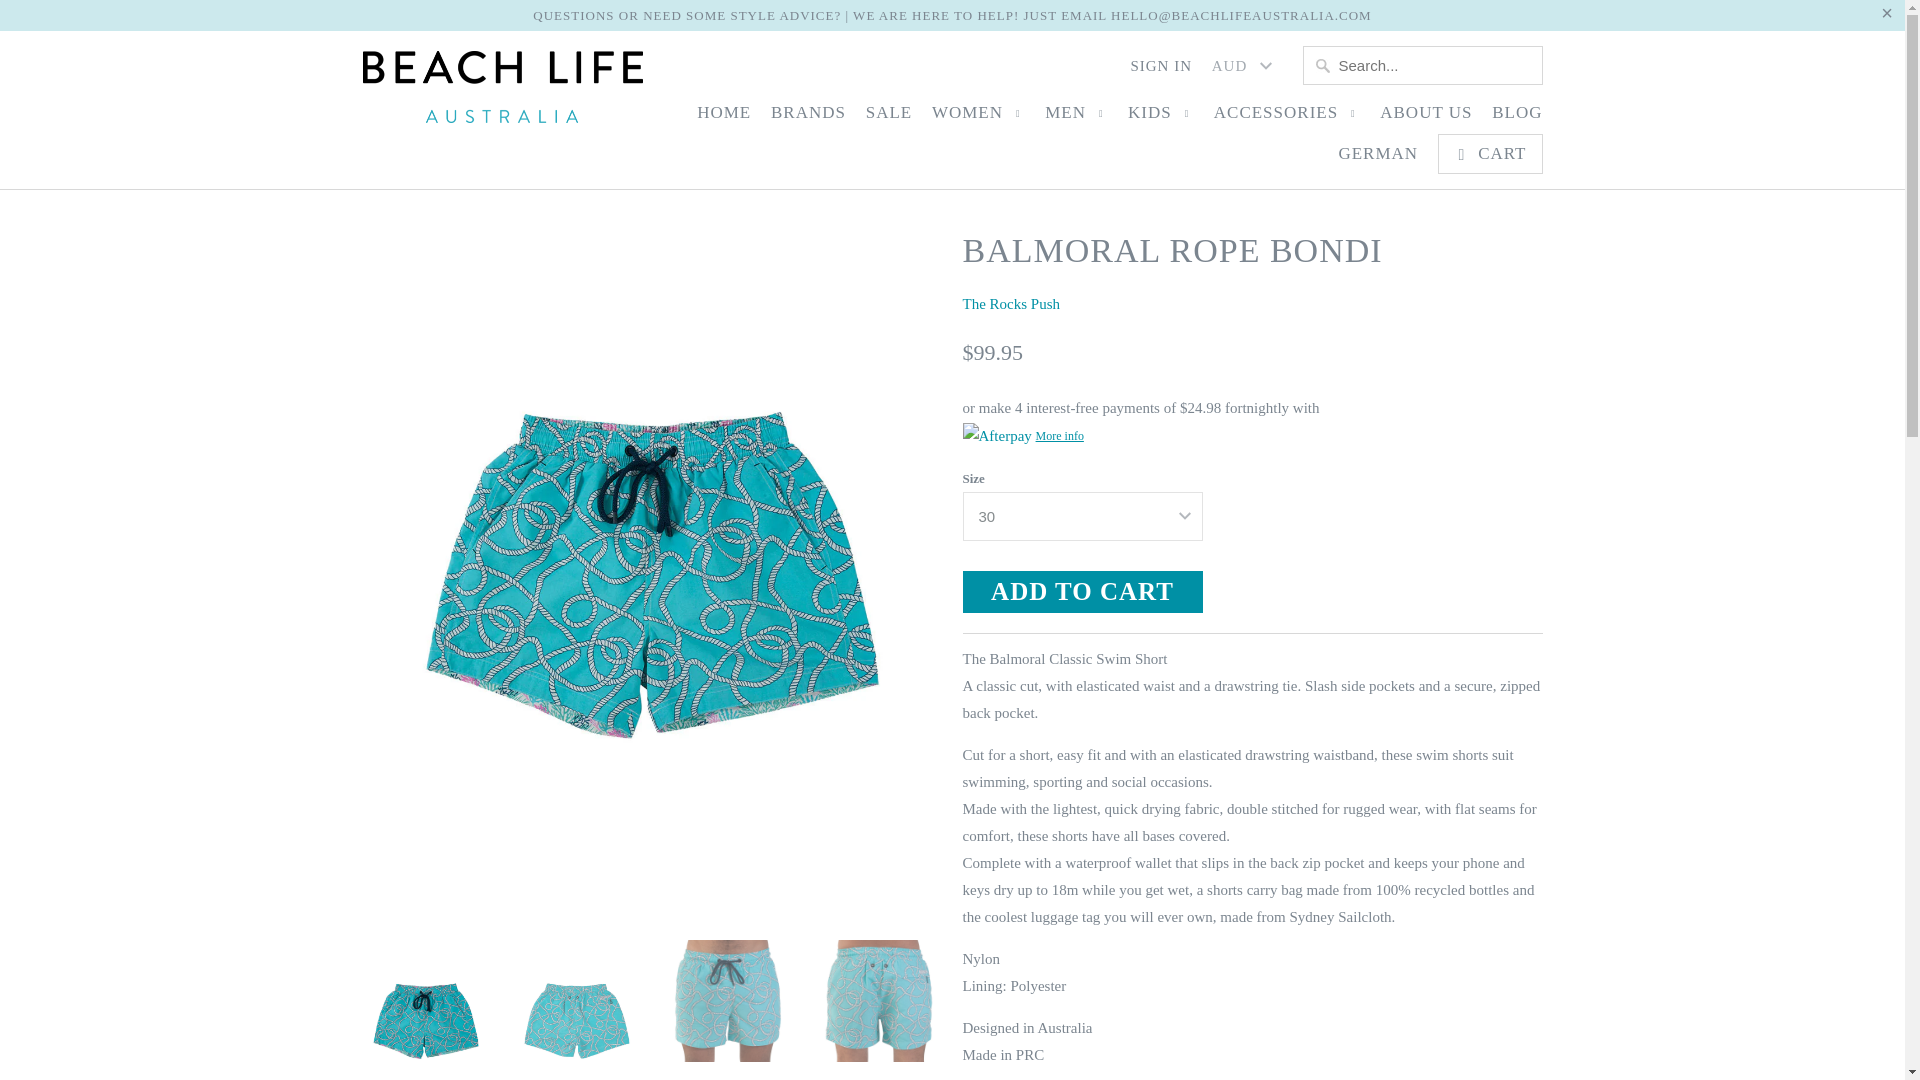 The image size is (1920, 1080). I want to click on Cart, so click(1490, 153).